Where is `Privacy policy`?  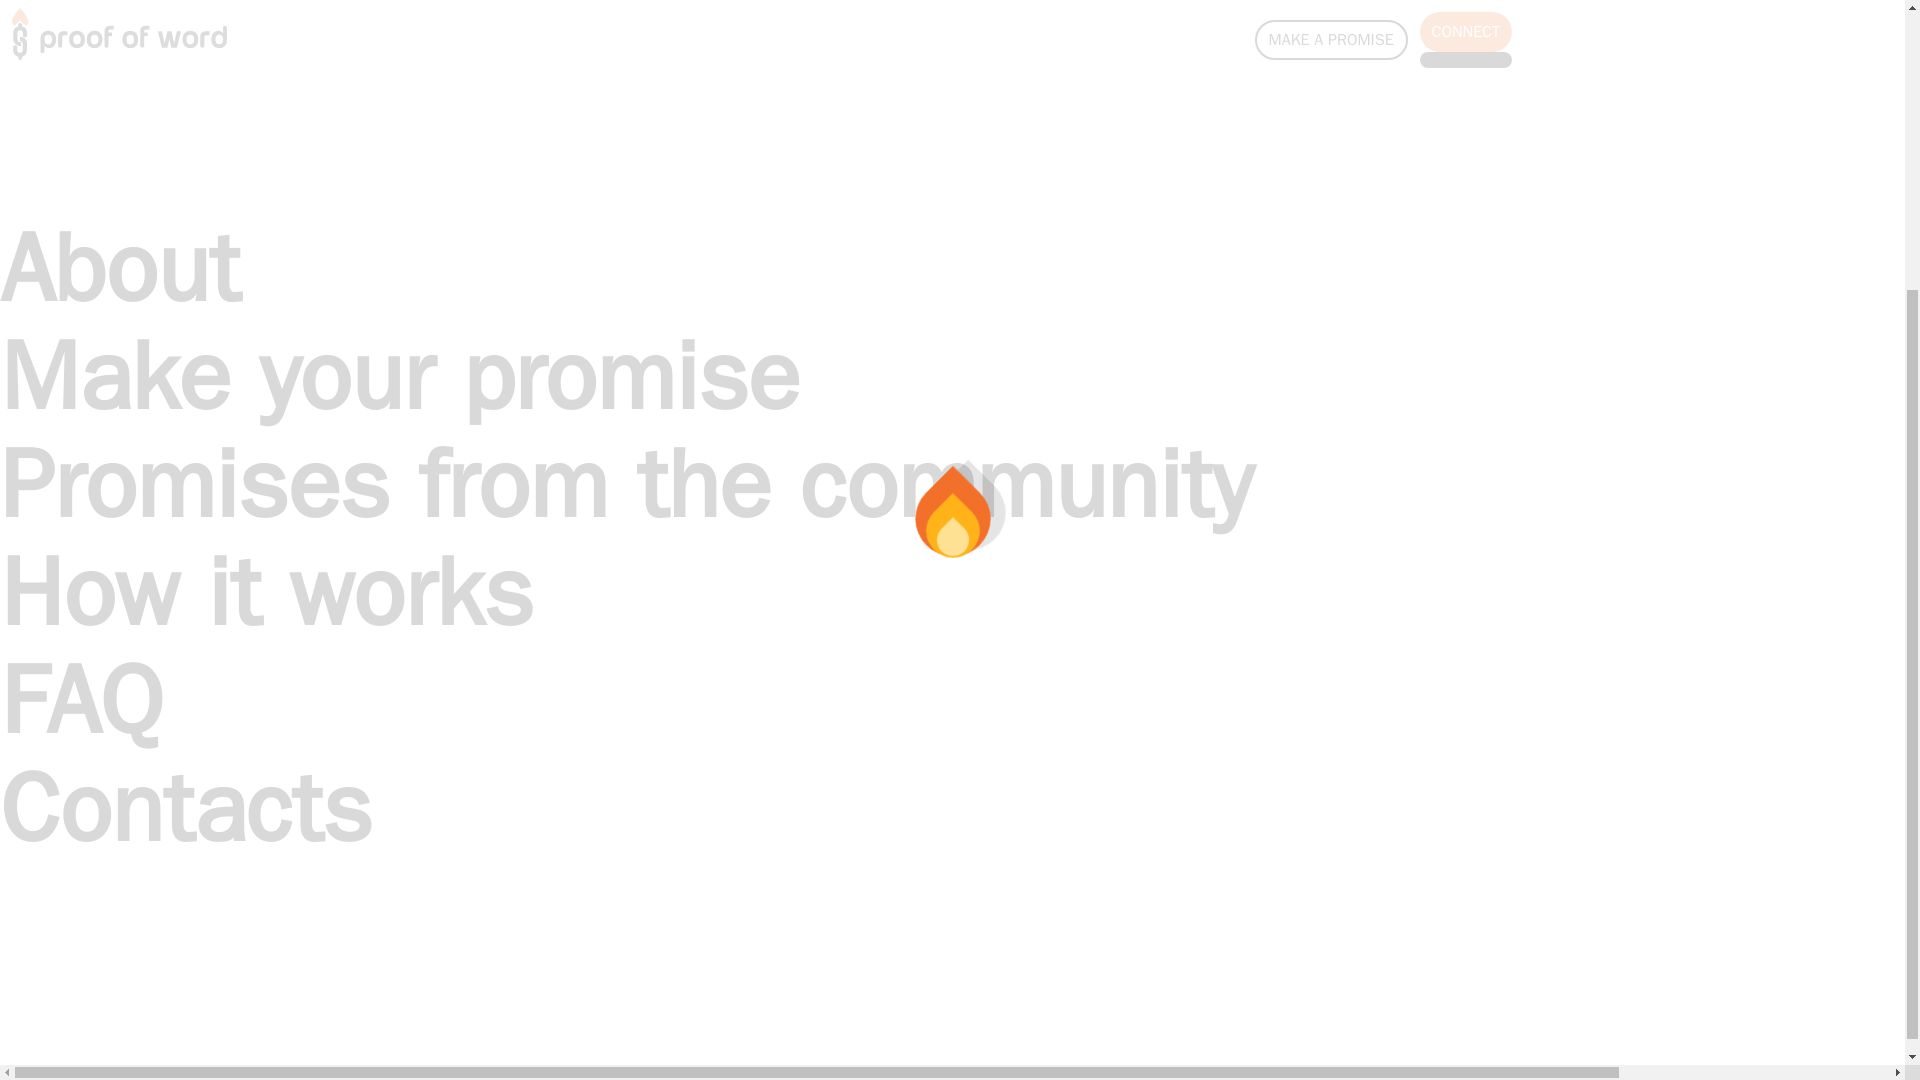 Privacy policy is located at coordinates (46, 992).